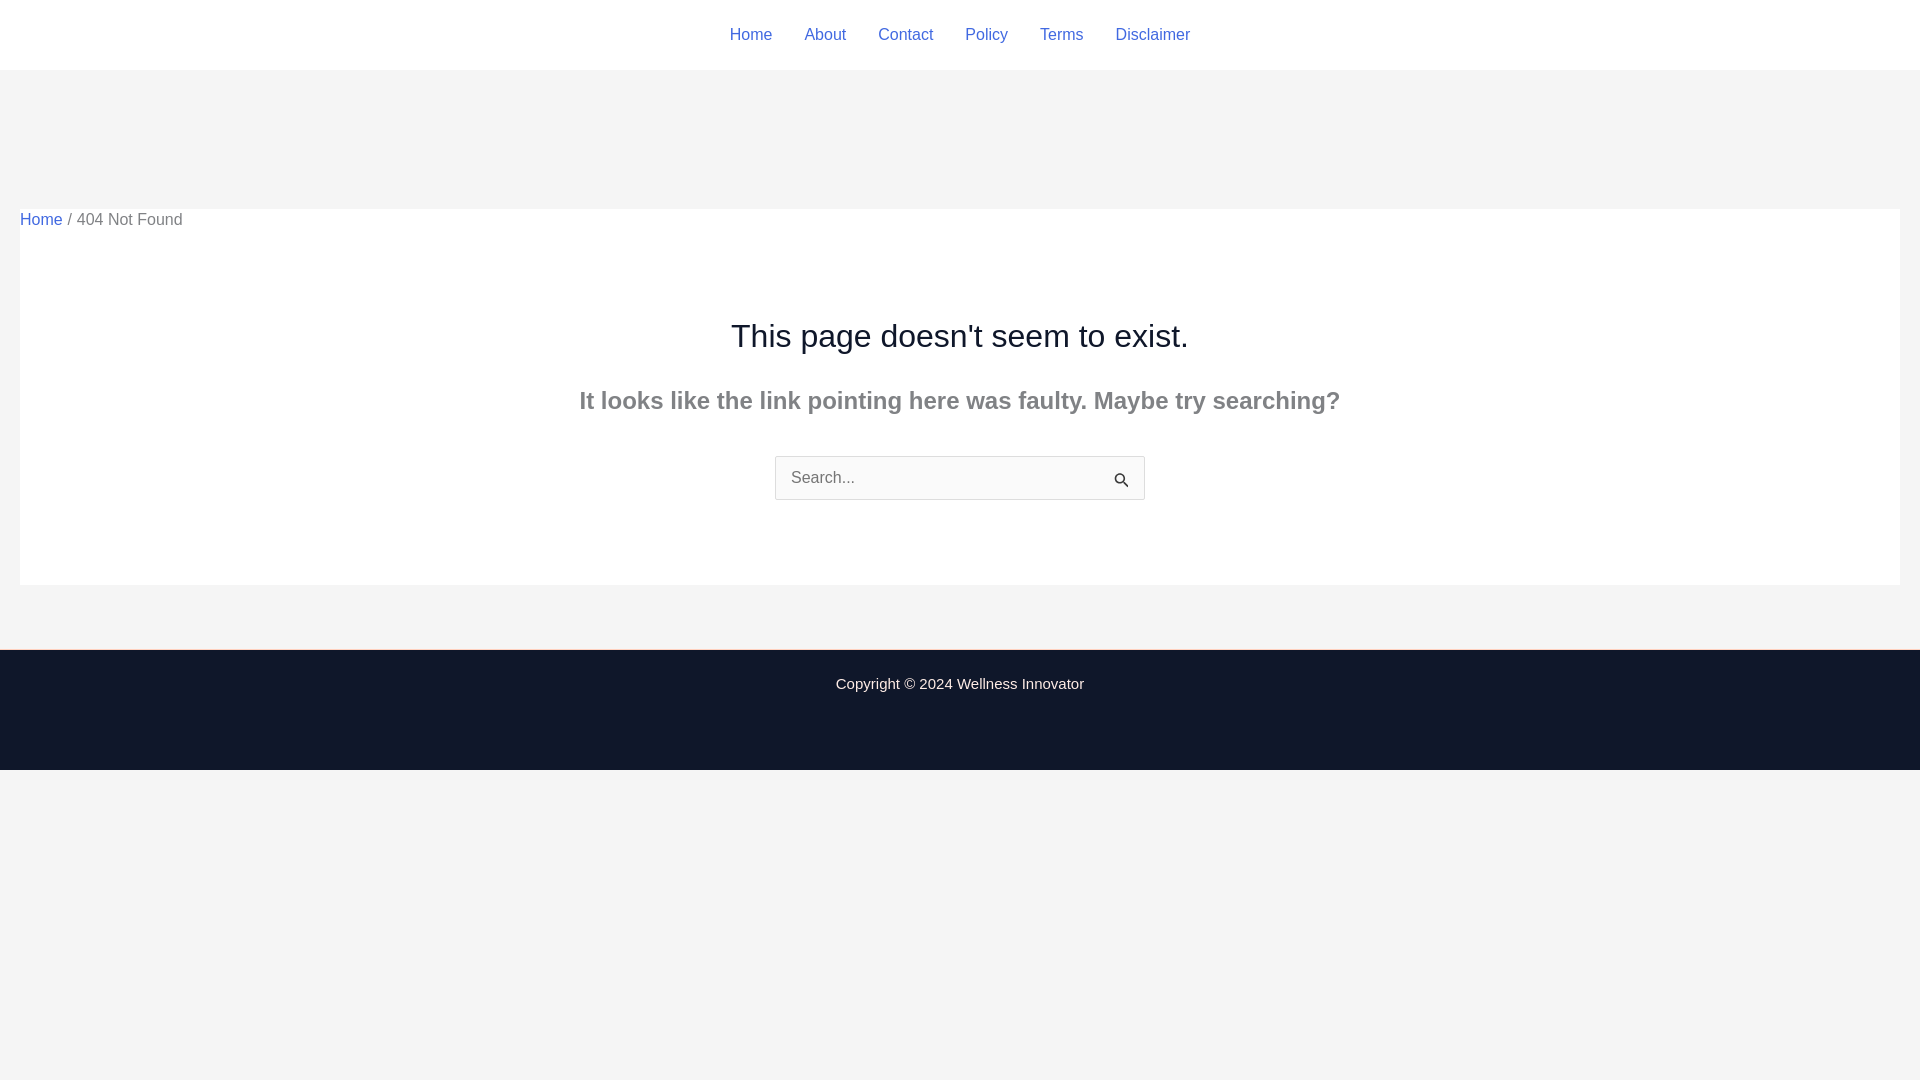 The height and width of the screenshot is (1080, 1920). What do you see at coordinates (1062, 35) in the screenshot?
I see `Terms` at bounding box center [1062, 35].